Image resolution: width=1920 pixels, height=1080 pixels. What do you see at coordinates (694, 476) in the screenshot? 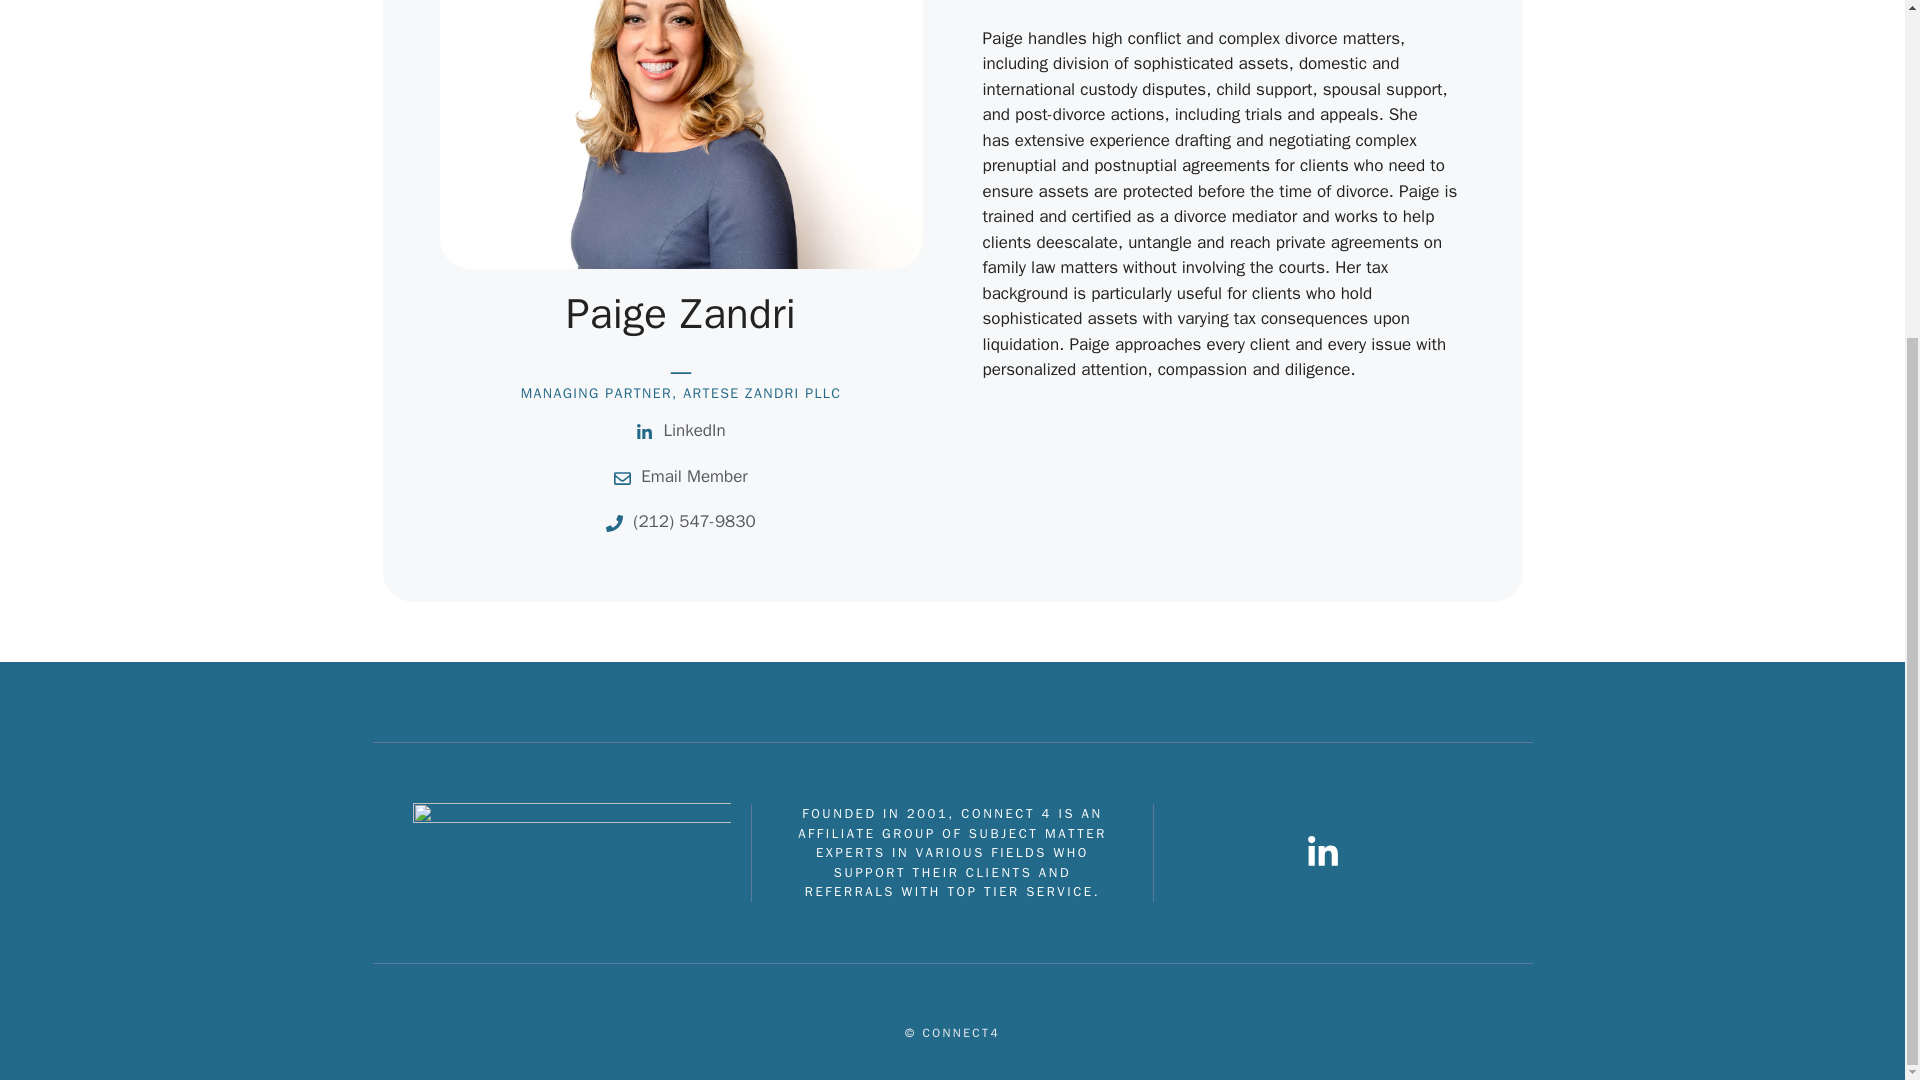
I see `Email Member` at bounding box center [694, 476].